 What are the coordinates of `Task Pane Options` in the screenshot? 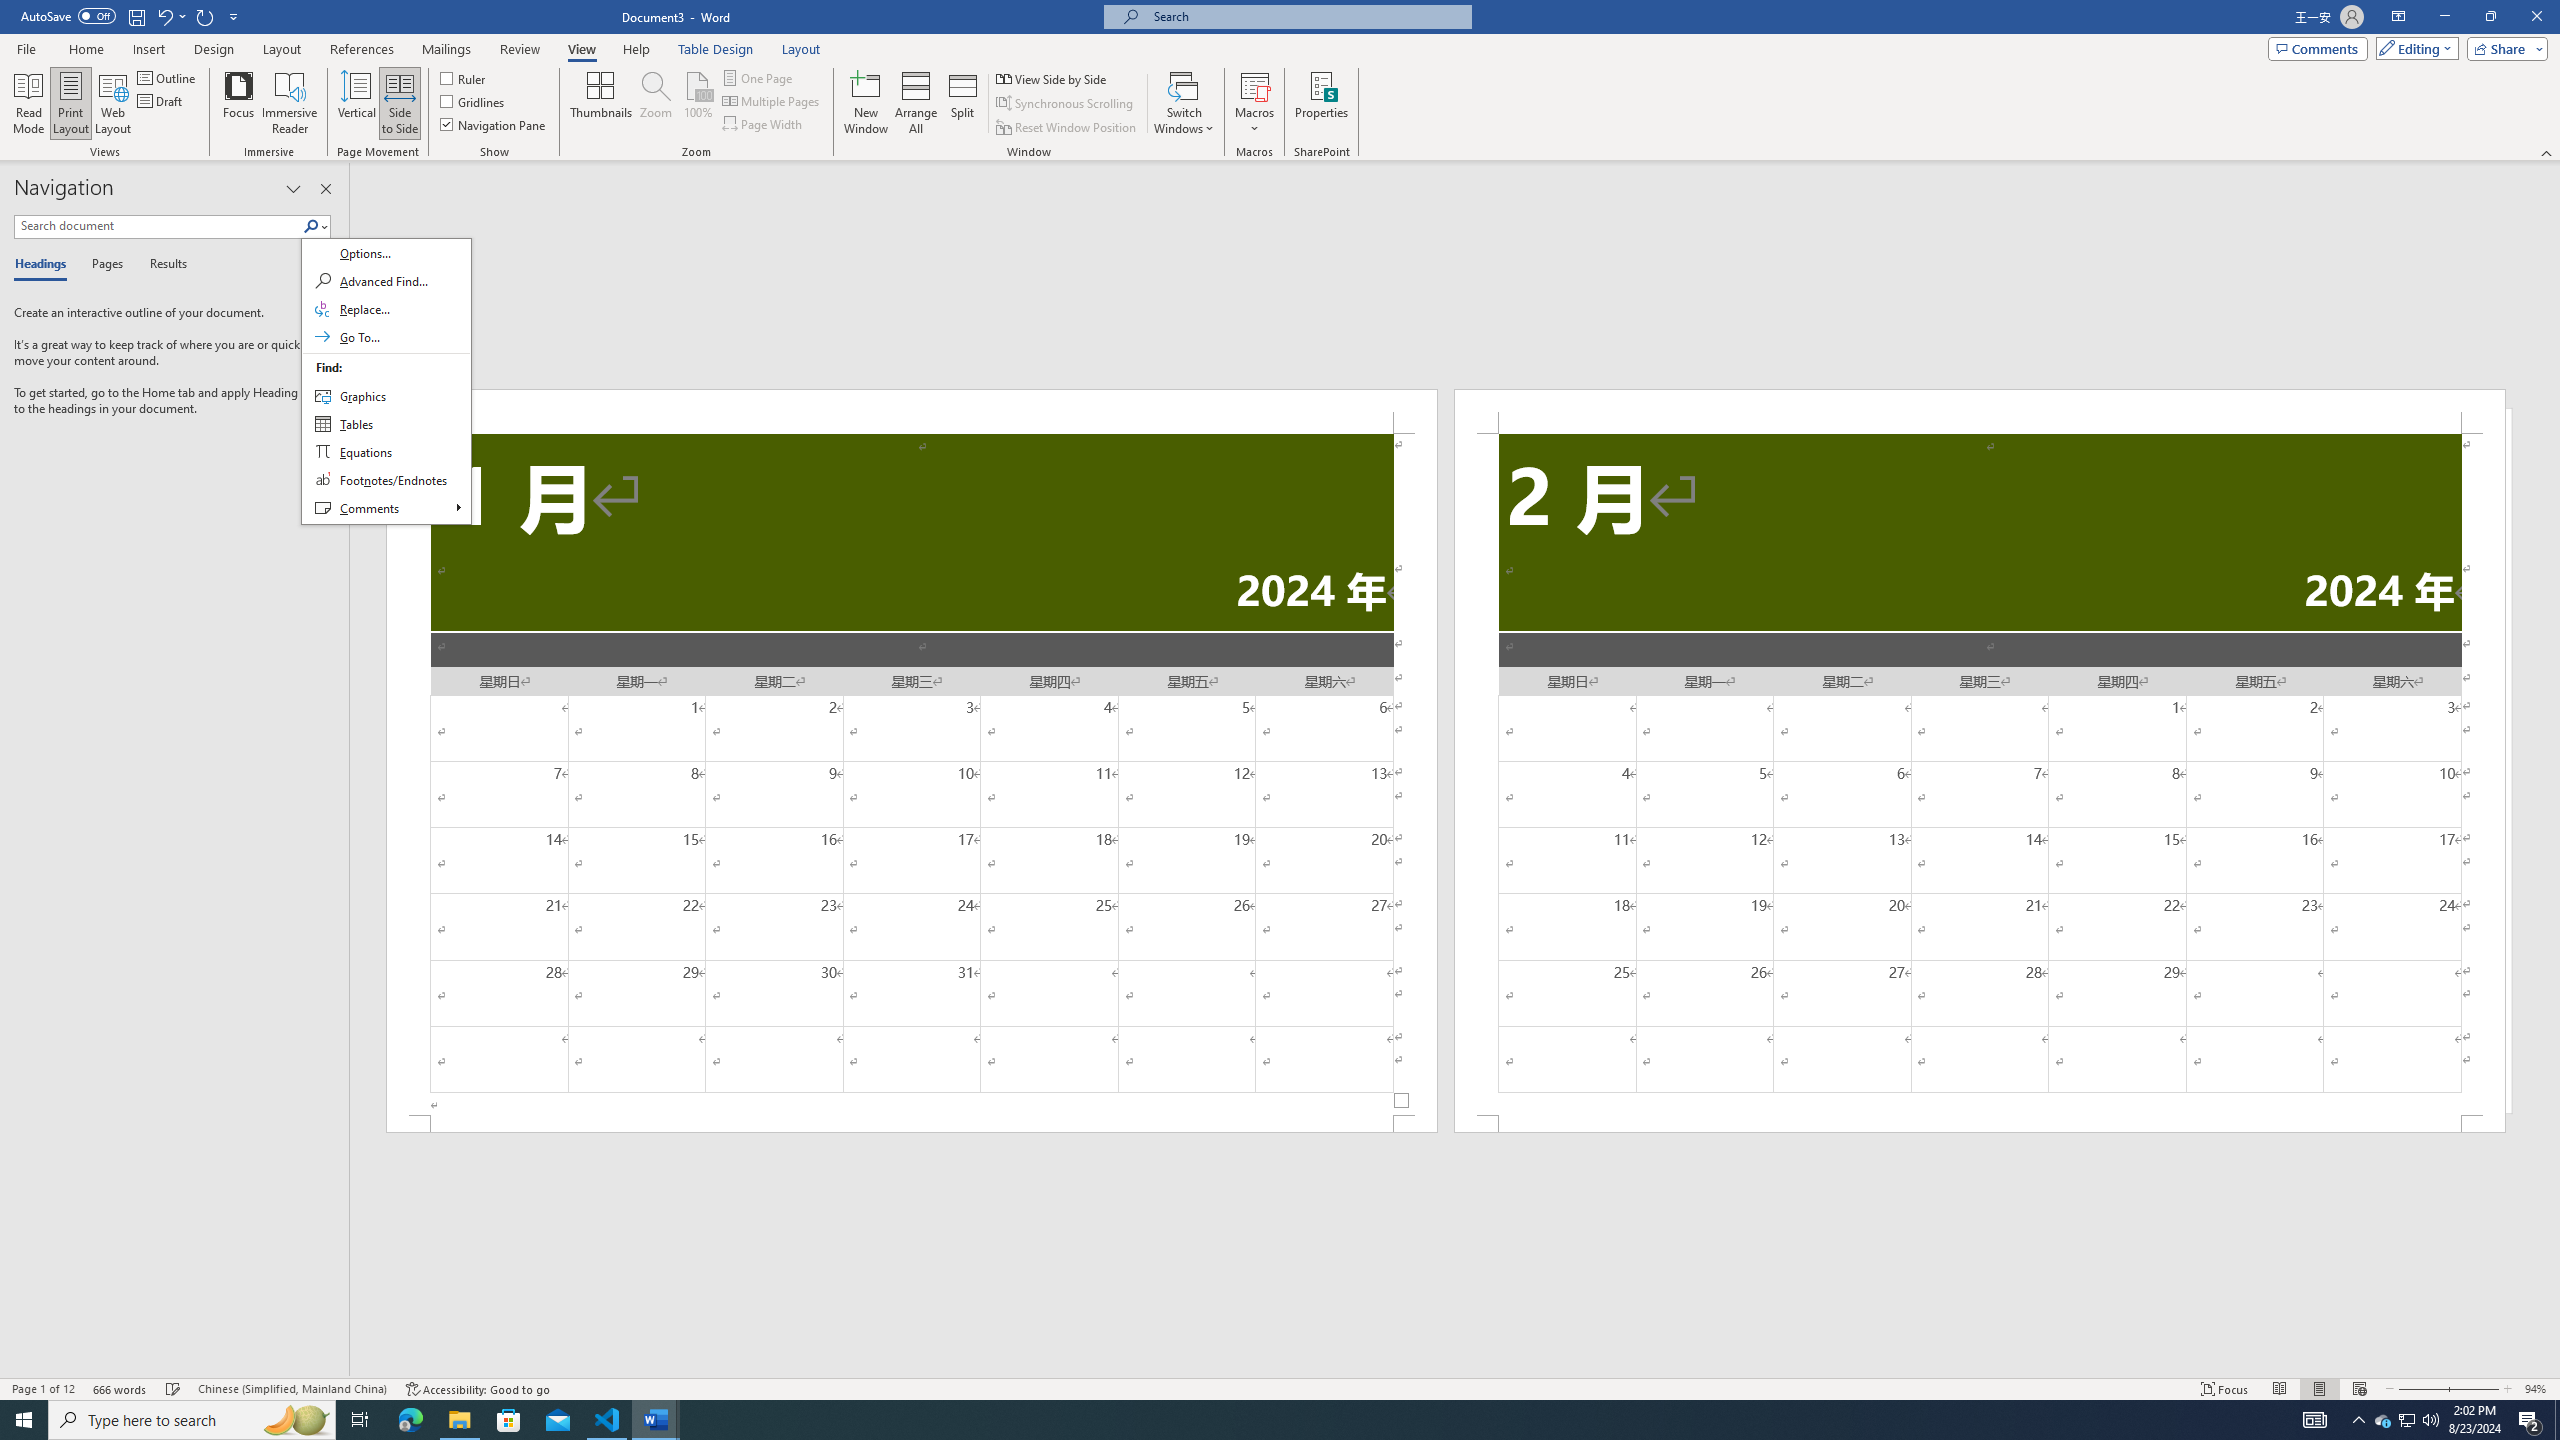 It's located at (294, 189).